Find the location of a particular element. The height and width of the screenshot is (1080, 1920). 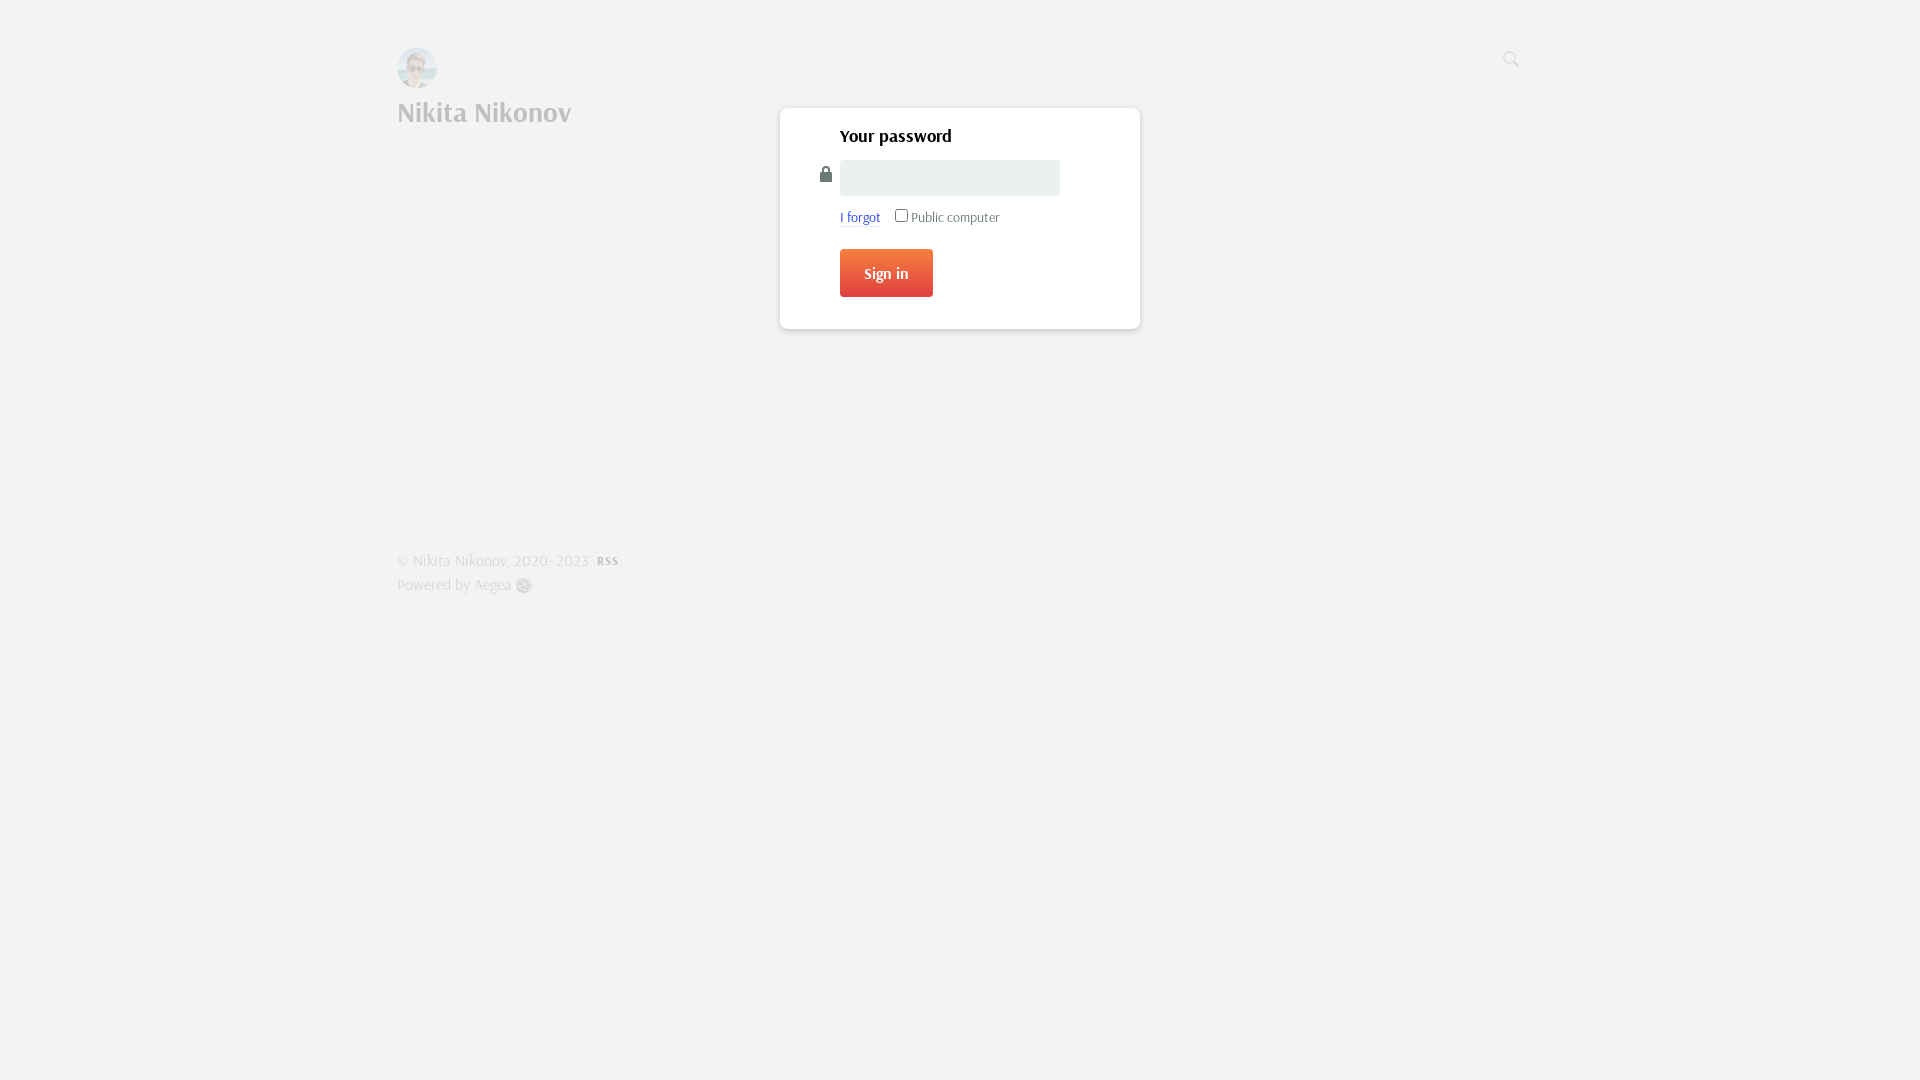

Aegea  is located at coordinates (503, 584).